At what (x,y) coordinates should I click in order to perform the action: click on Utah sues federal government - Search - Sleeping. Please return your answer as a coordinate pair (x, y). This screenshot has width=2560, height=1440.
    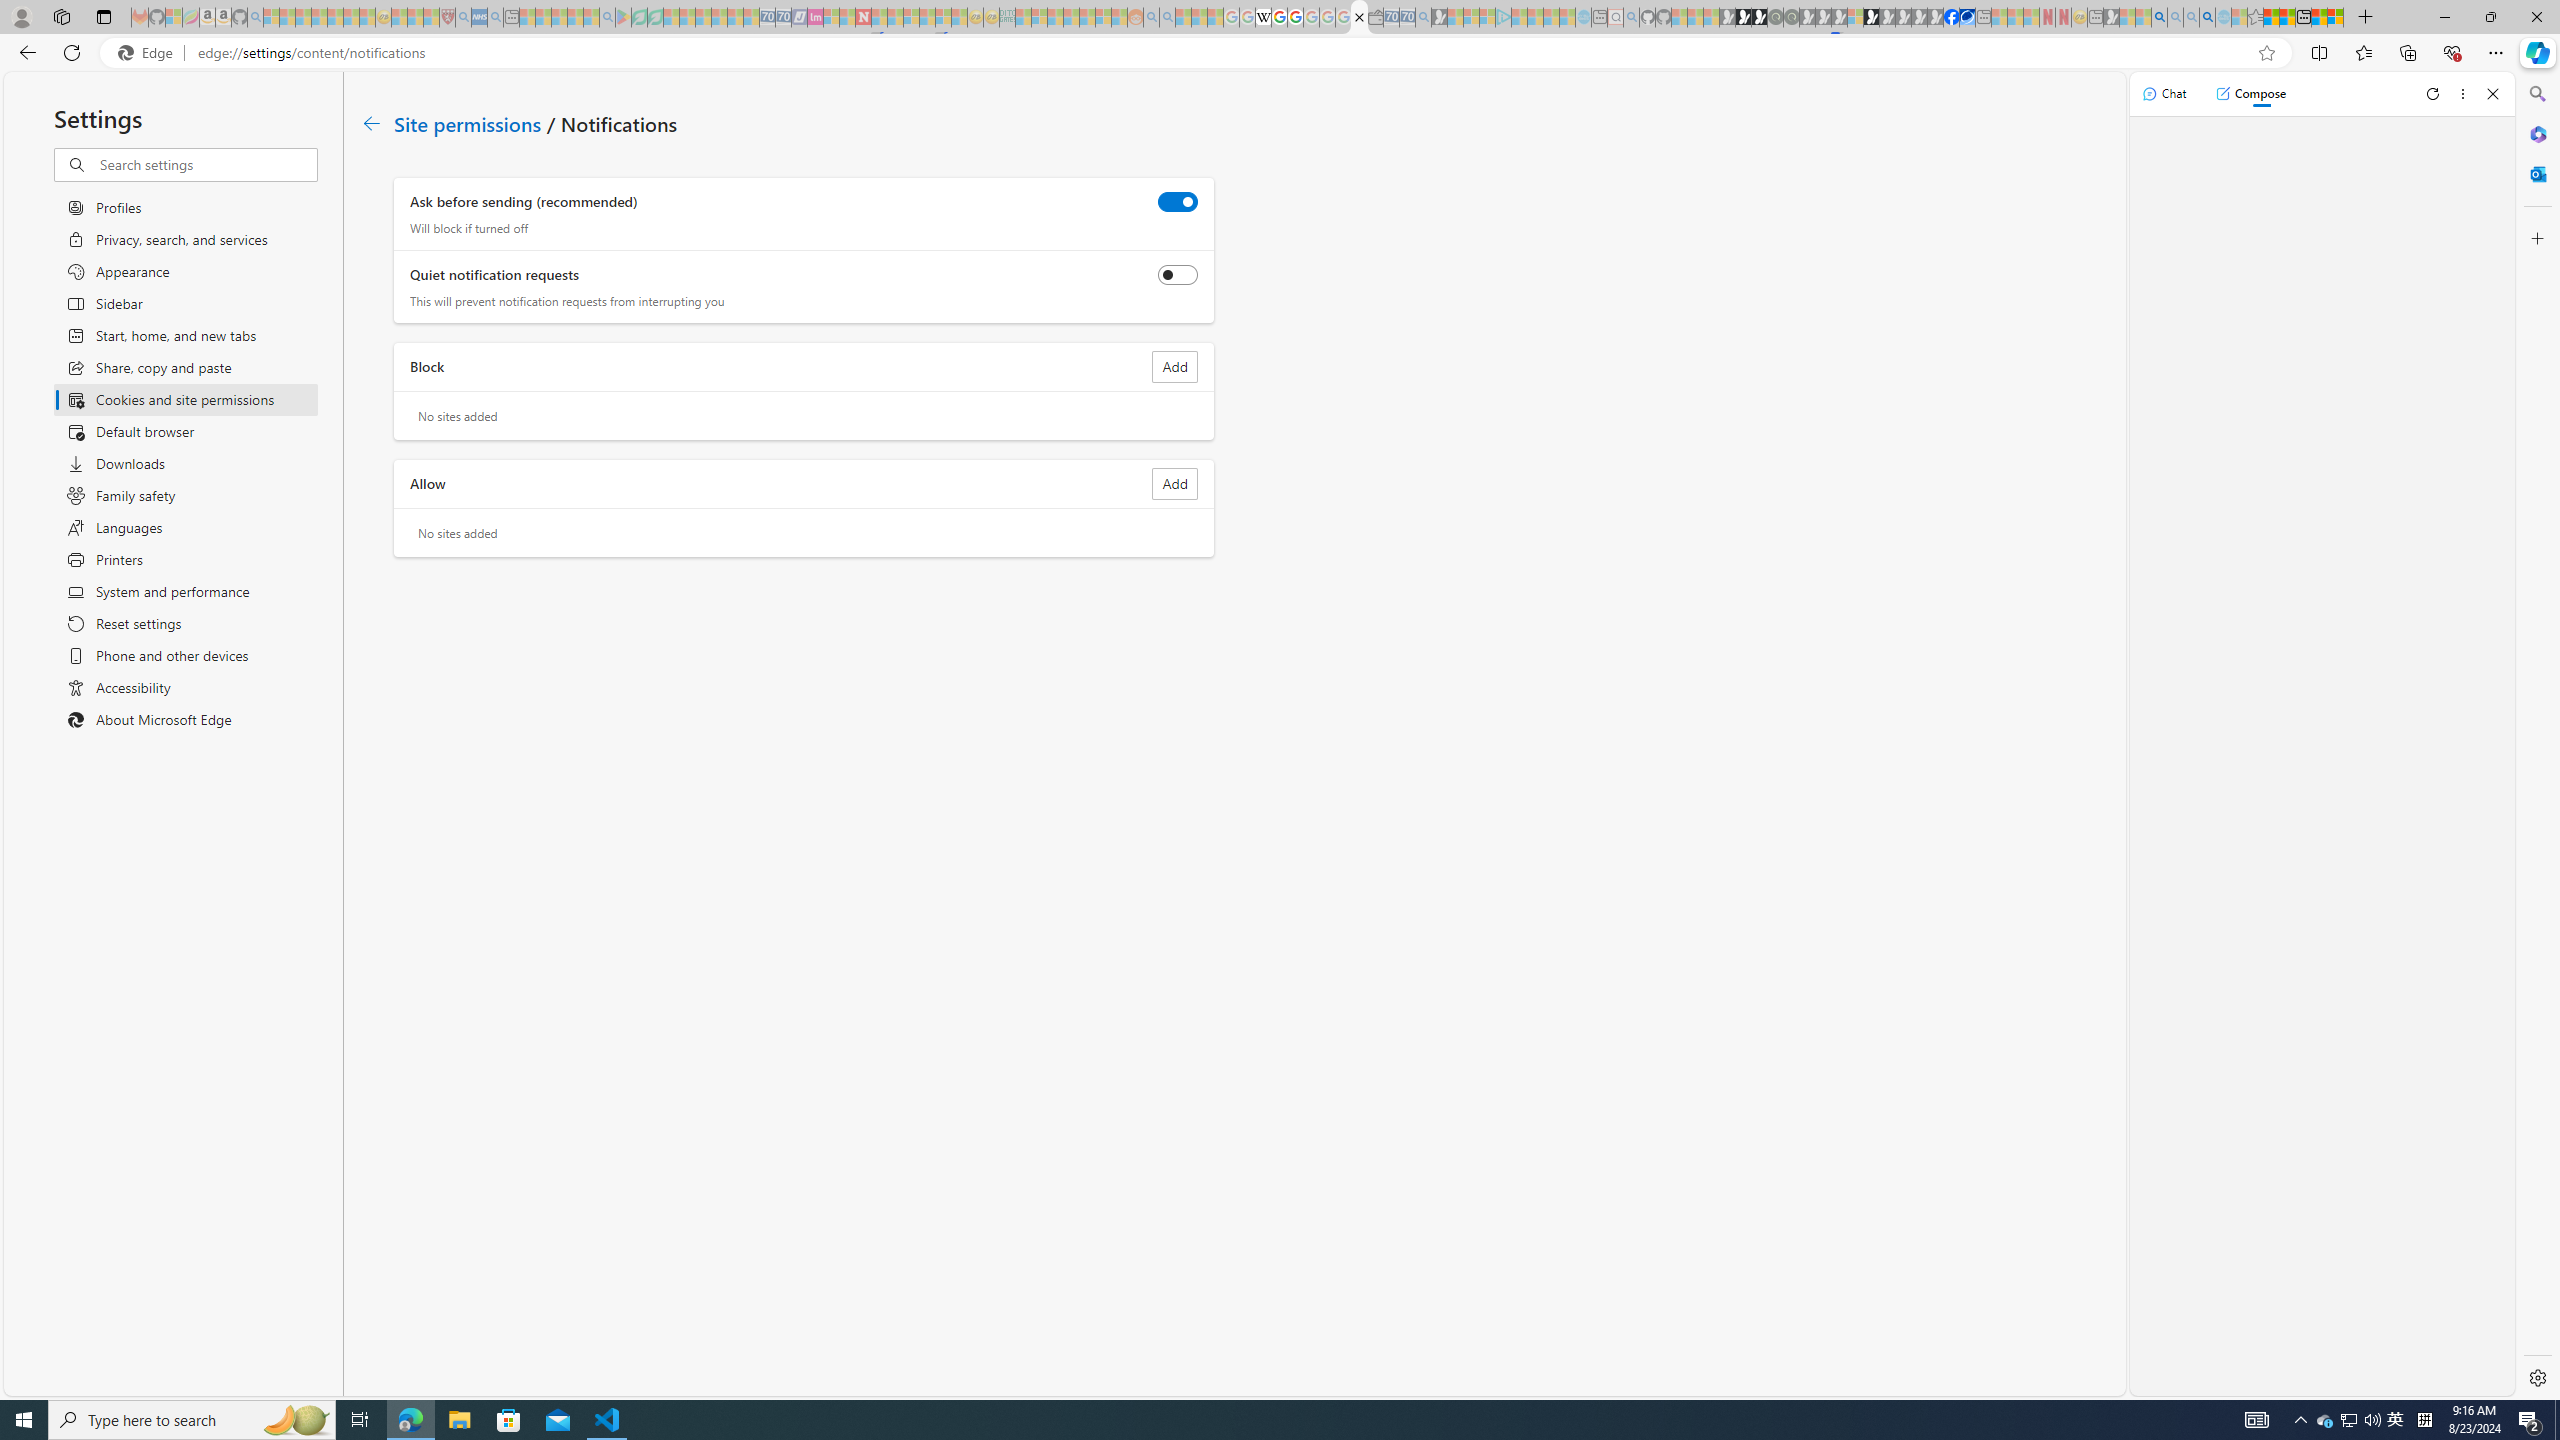
    Looking at the image, I should click on (1167, 17).